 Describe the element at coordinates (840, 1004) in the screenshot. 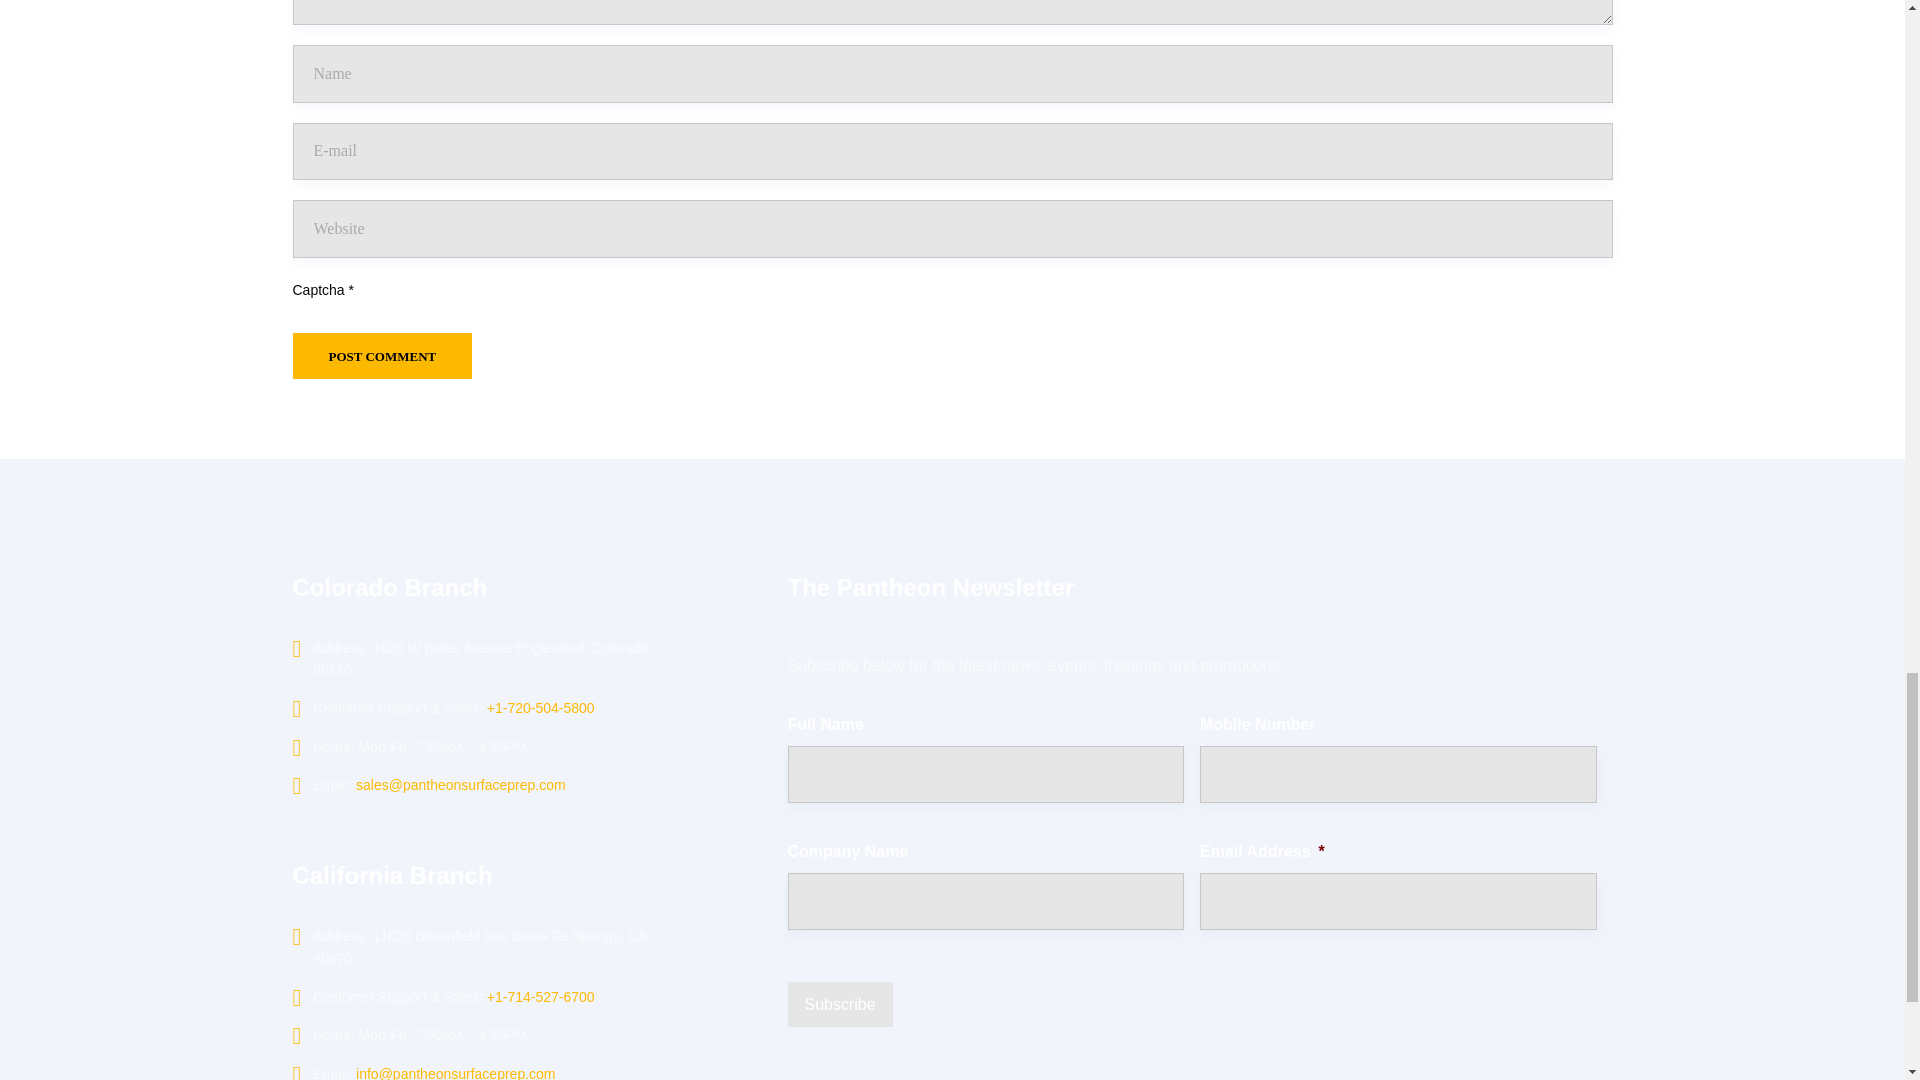

I see `Subscribe` at that location.